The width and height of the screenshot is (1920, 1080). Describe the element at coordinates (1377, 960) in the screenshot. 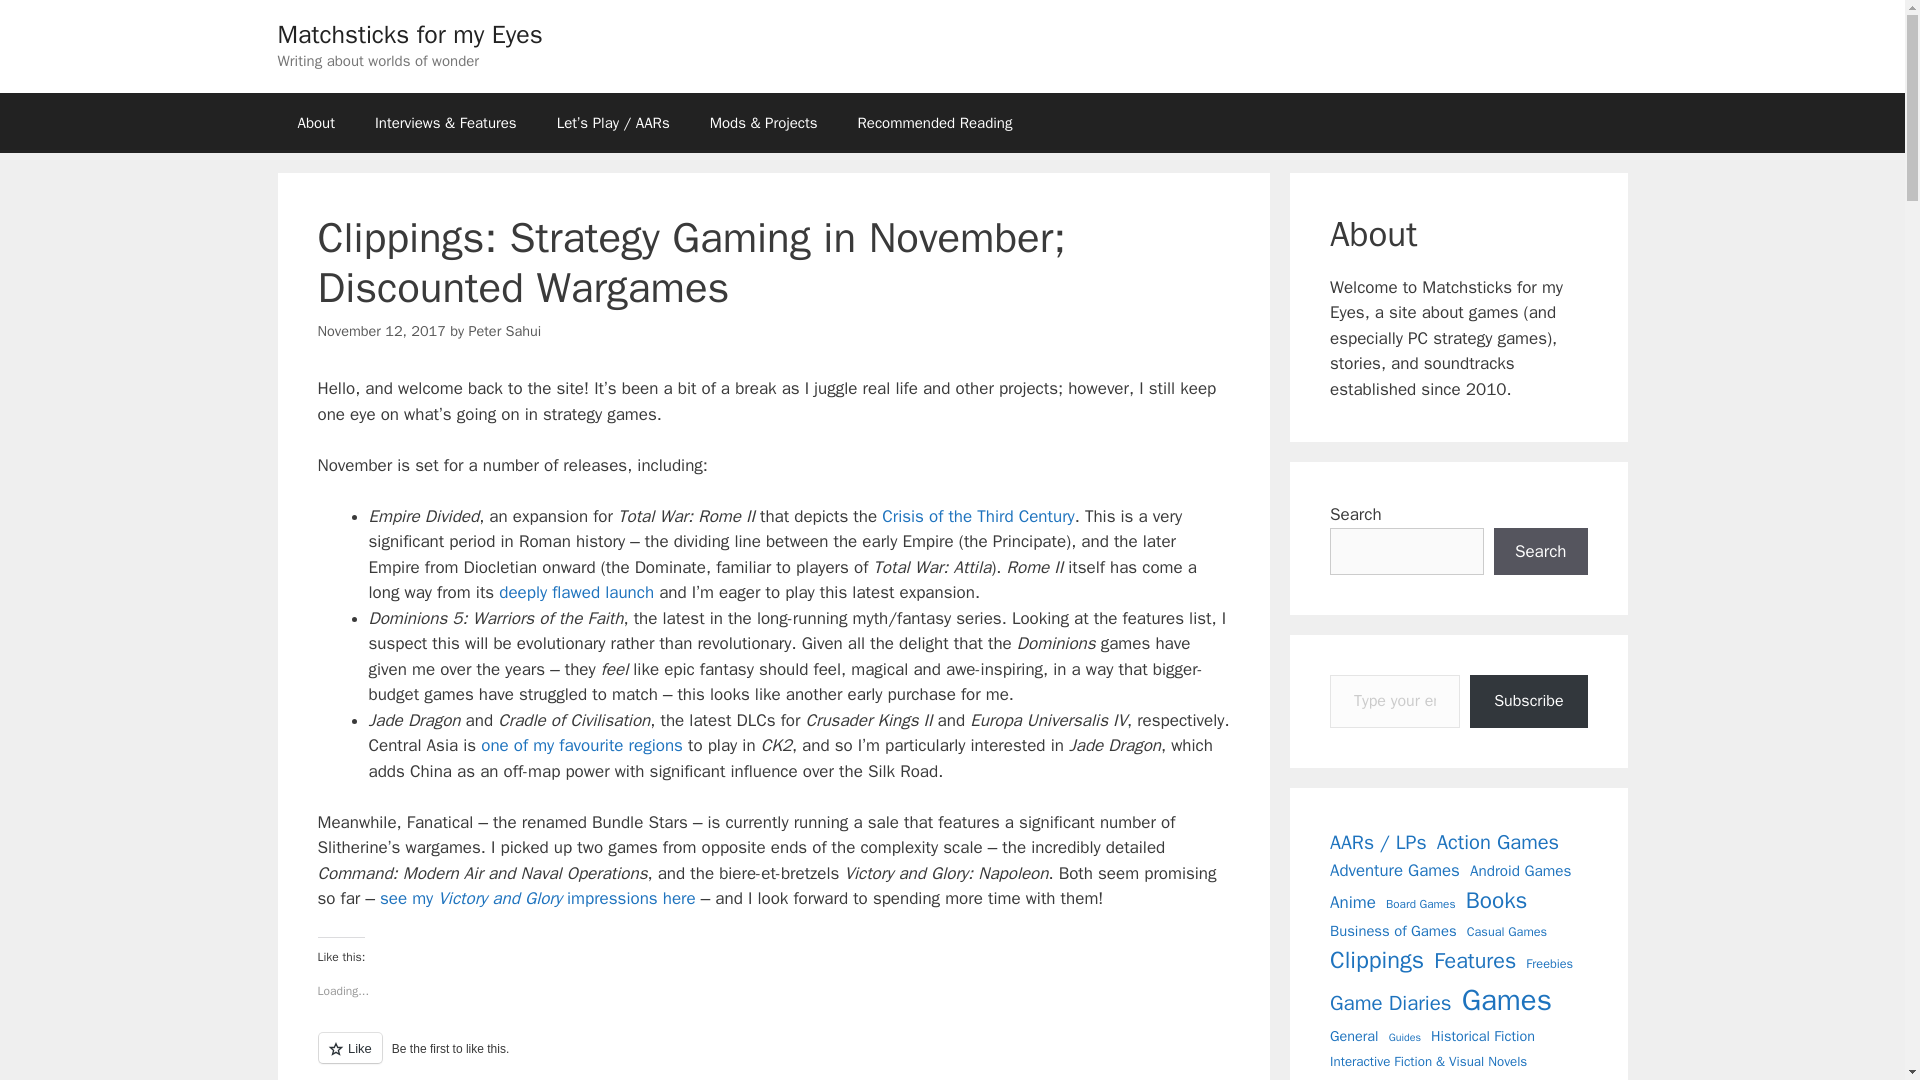

I see `Clippings` at that location.